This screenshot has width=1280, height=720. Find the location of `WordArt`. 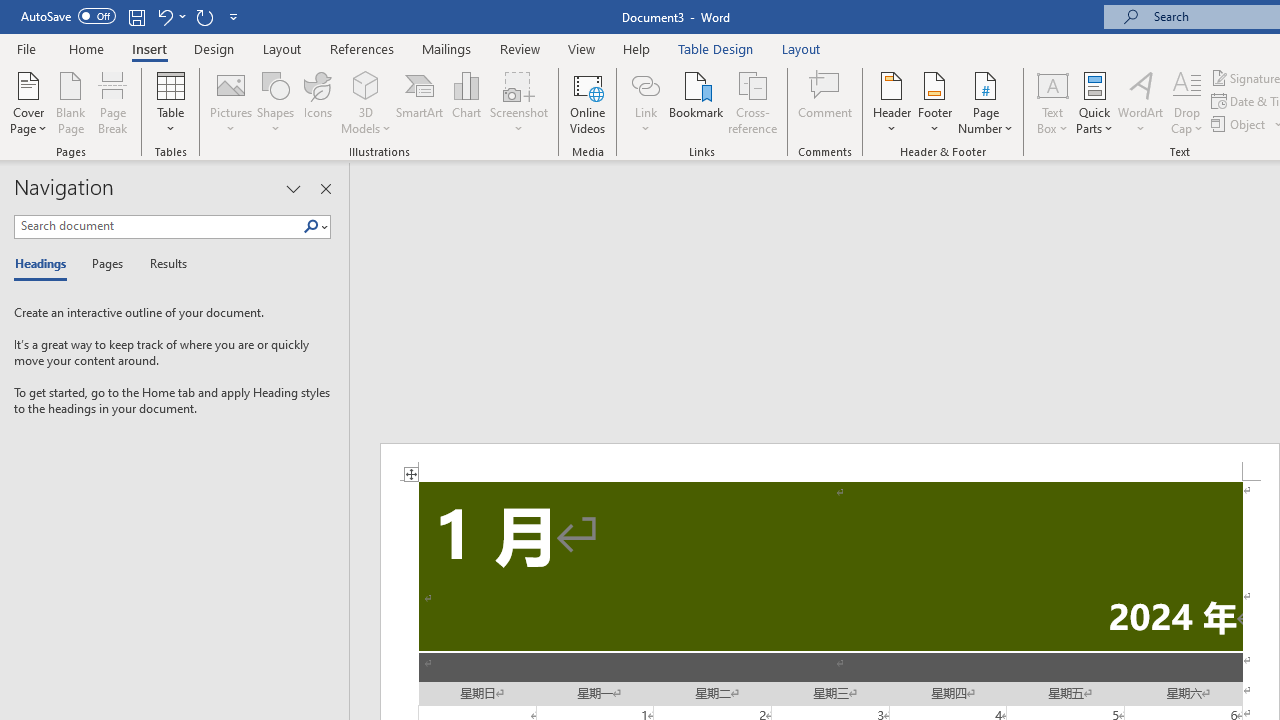

WordArt is located at coordinates (1141, 102).